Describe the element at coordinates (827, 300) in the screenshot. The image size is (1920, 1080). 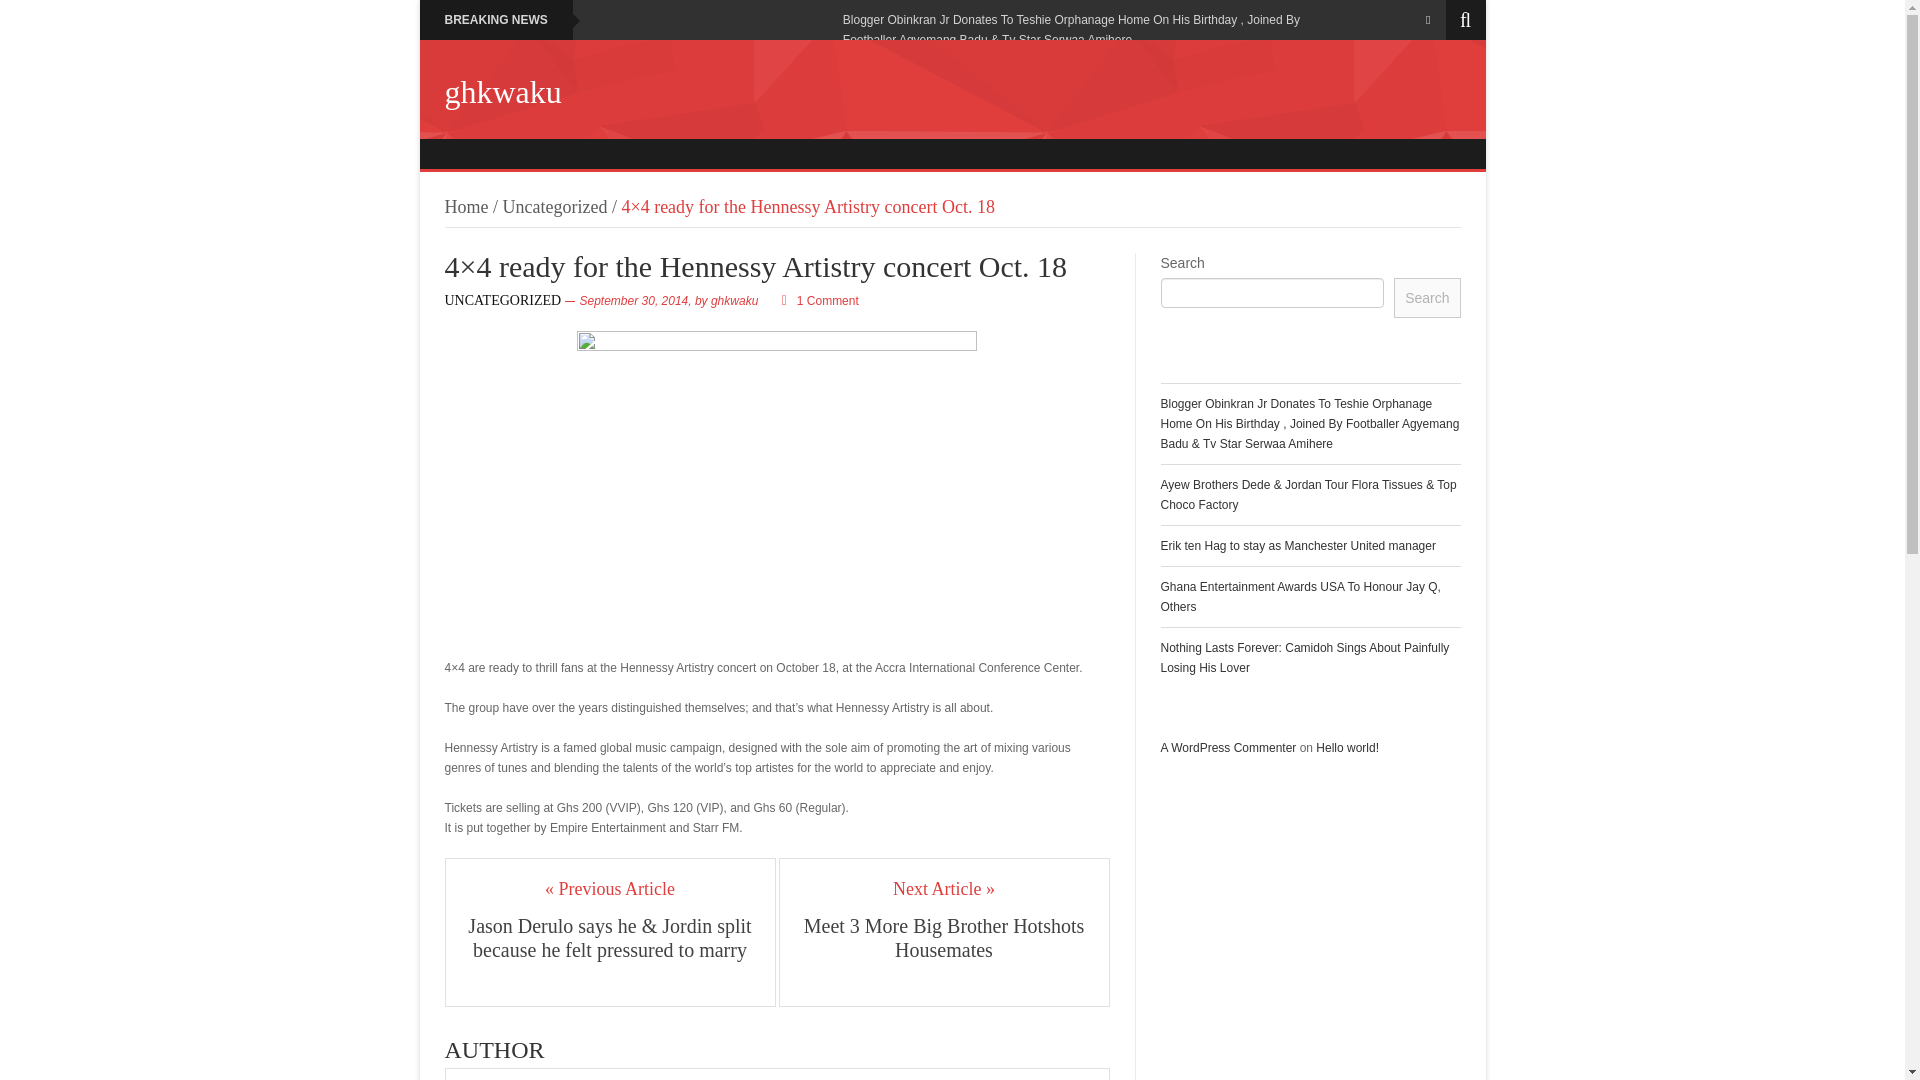
I see `1 Comment` at that location.